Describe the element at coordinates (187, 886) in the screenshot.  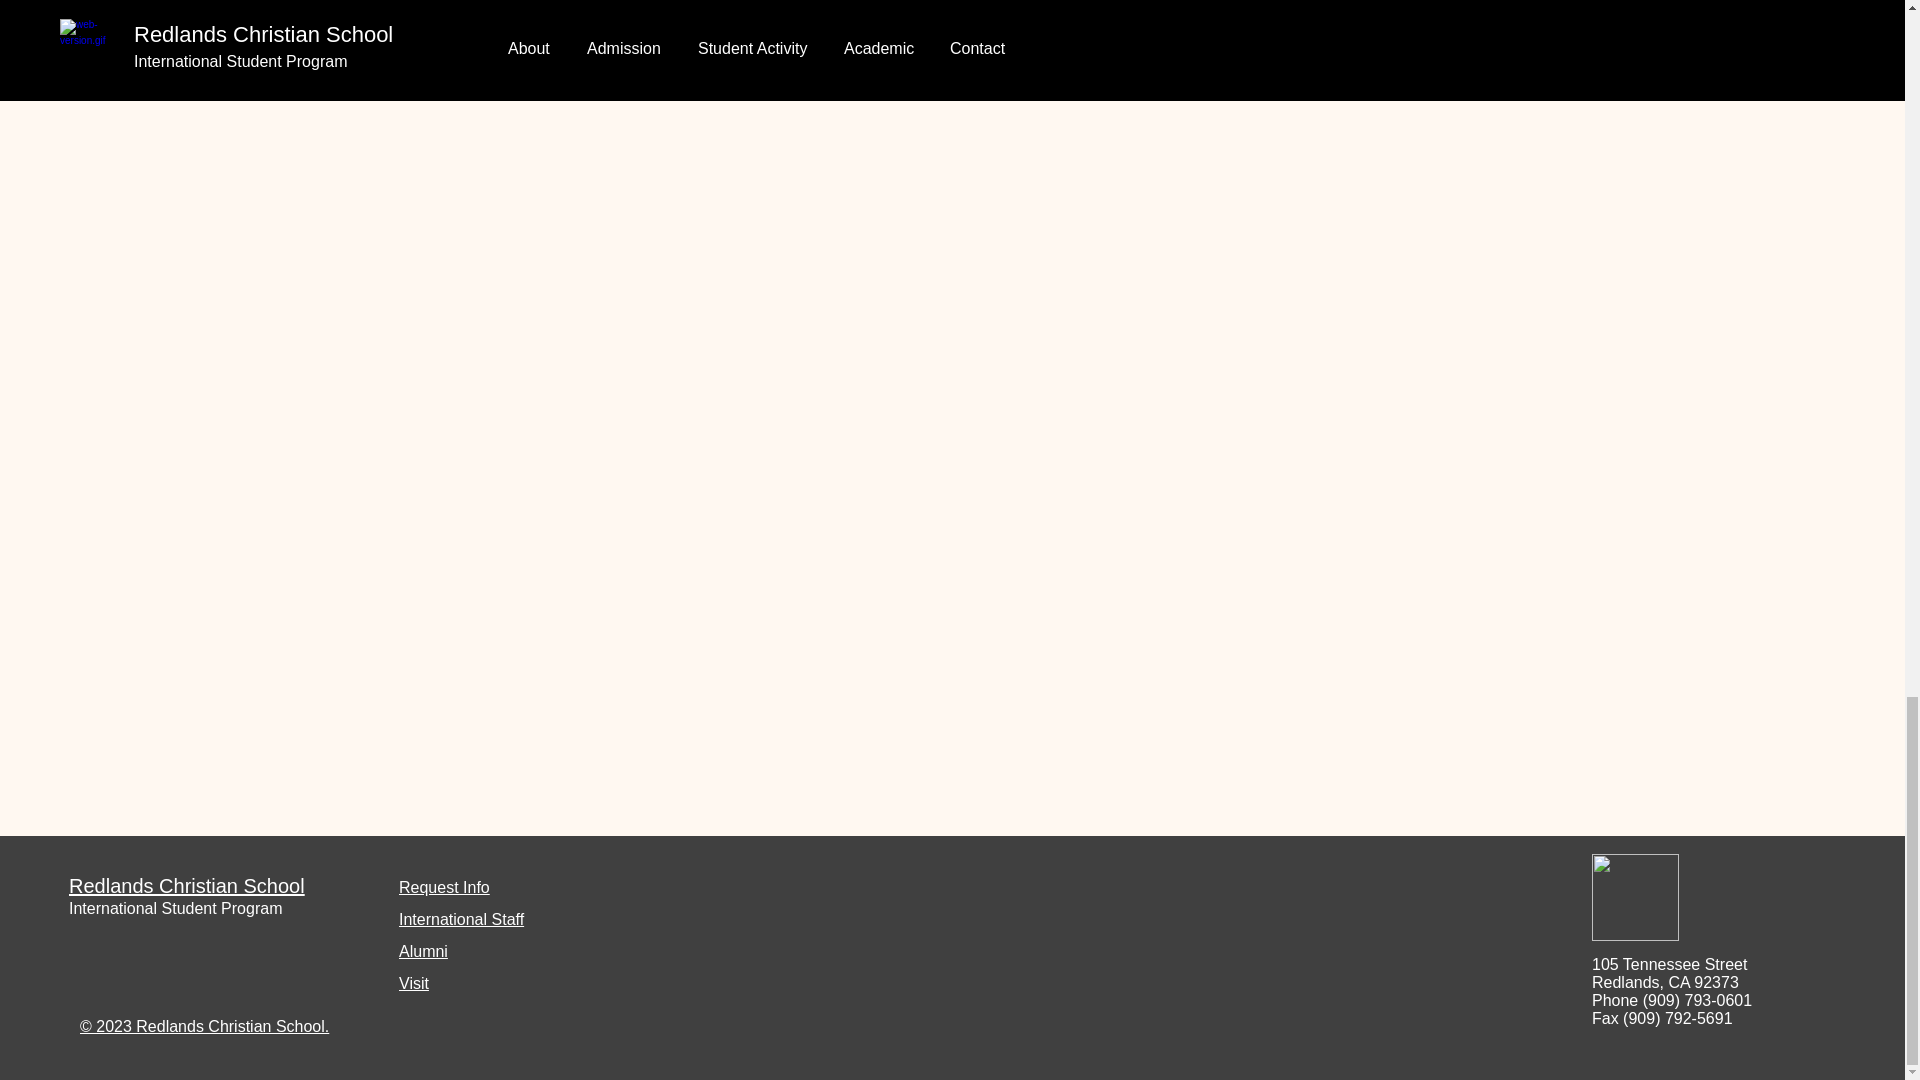
I see `Redlands Christian School` at that location.